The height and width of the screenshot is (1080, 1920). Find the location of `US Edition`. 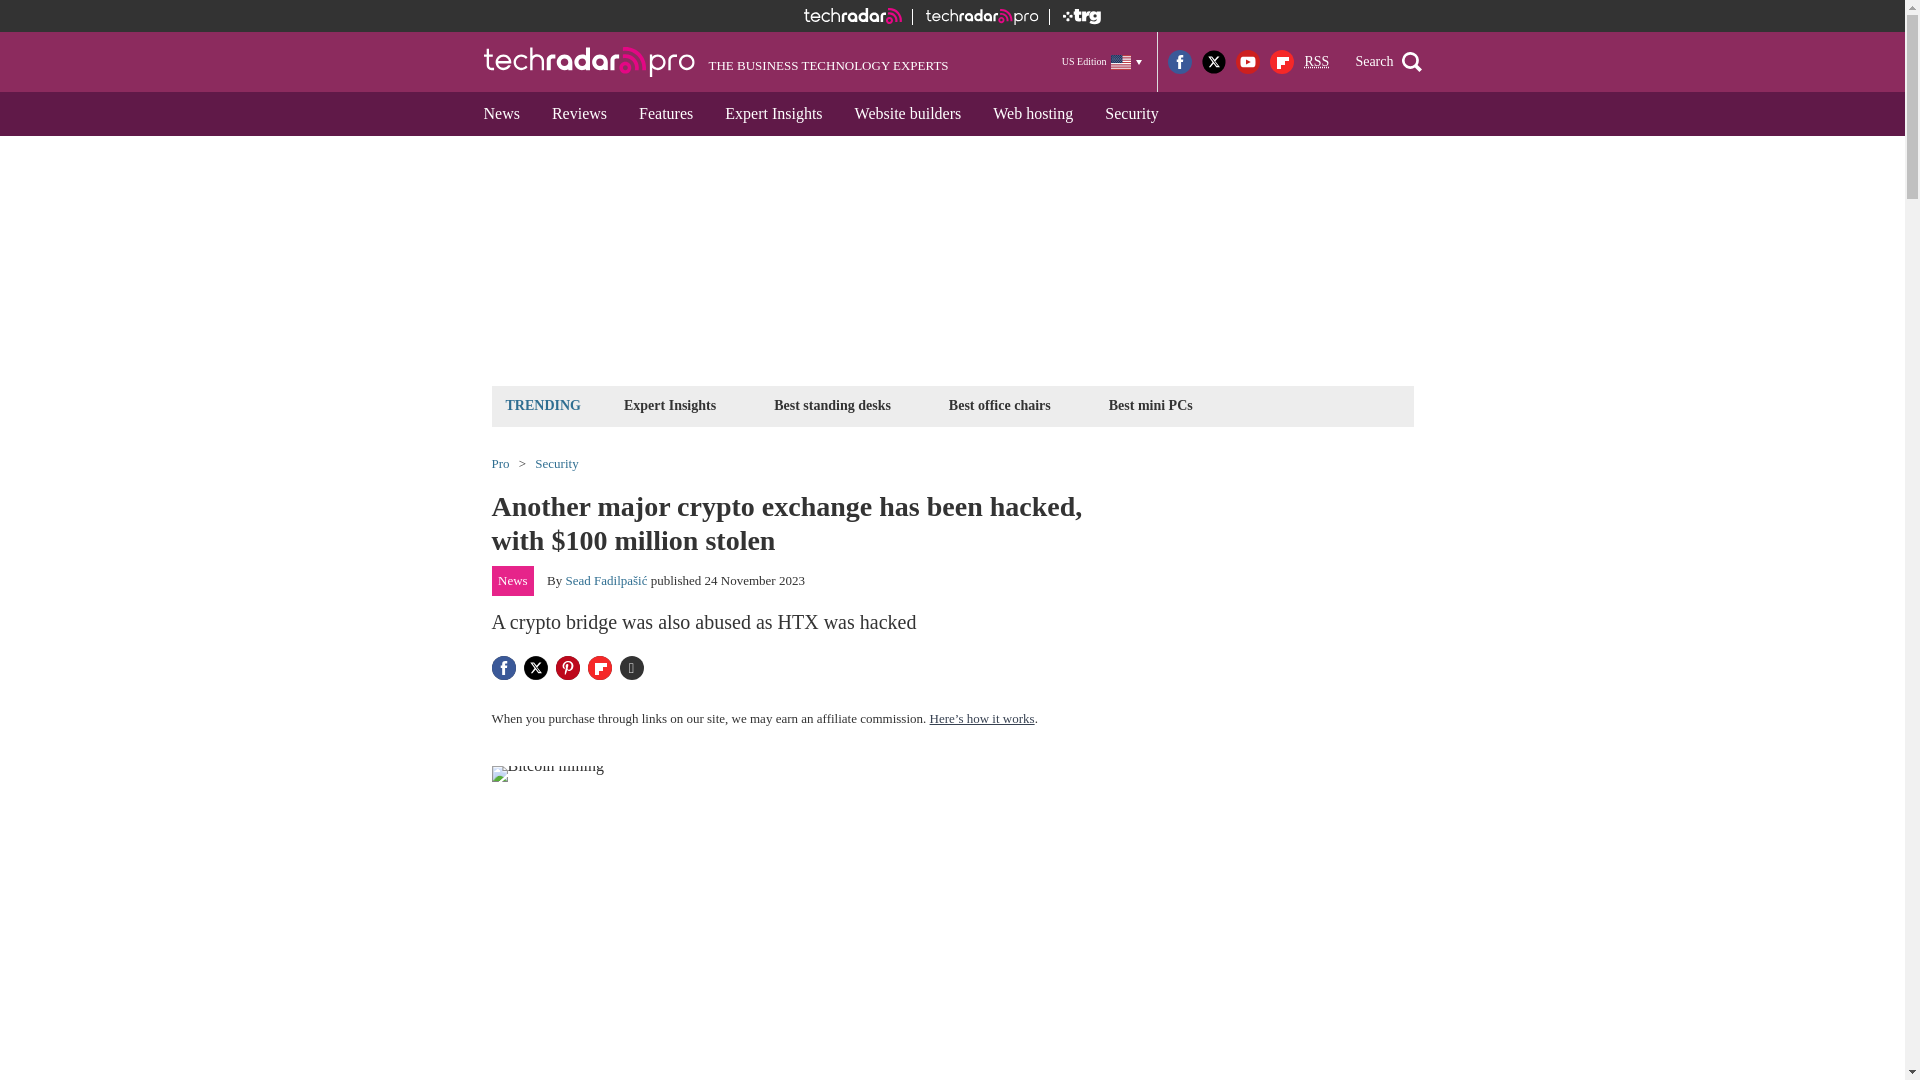

US Edition is located at coordinates (1102, 61).